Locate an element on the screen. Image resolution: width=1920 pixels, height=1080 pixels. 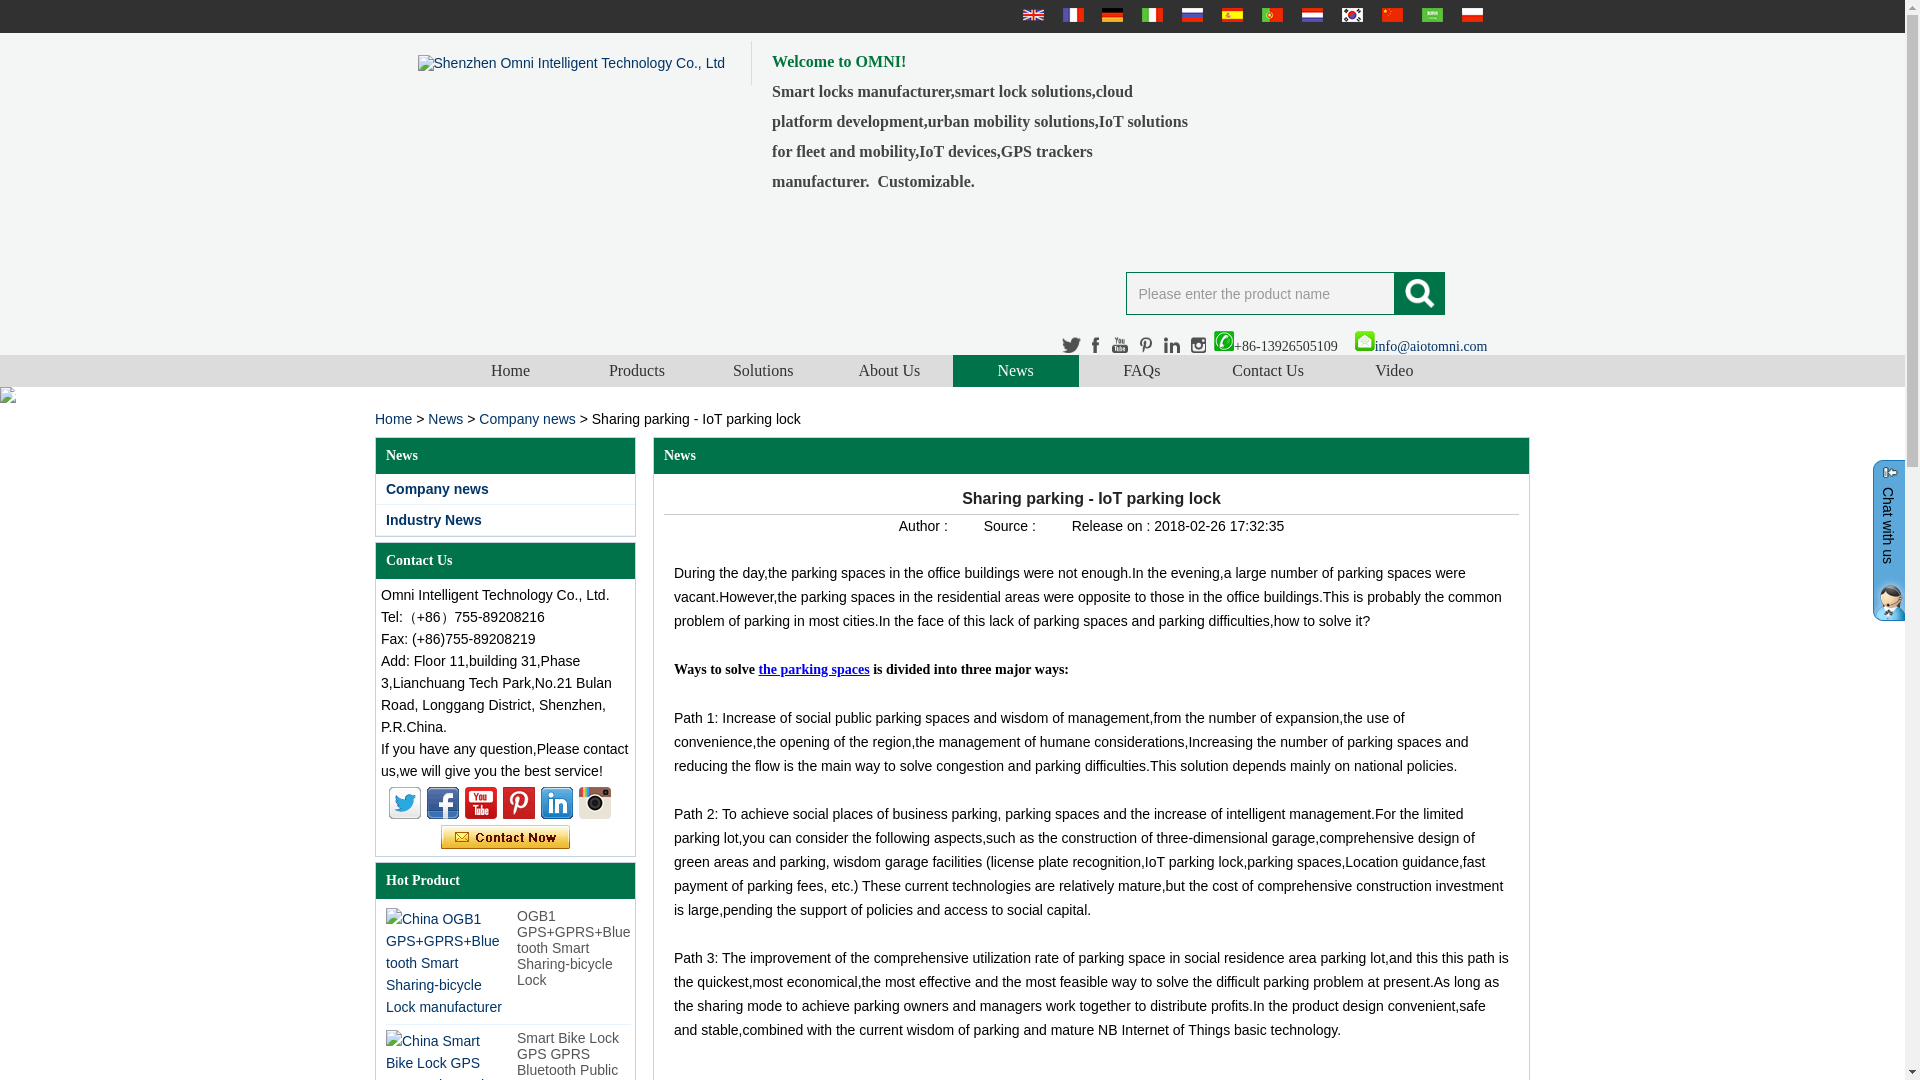
Search is located at coordinates (1418, 294).